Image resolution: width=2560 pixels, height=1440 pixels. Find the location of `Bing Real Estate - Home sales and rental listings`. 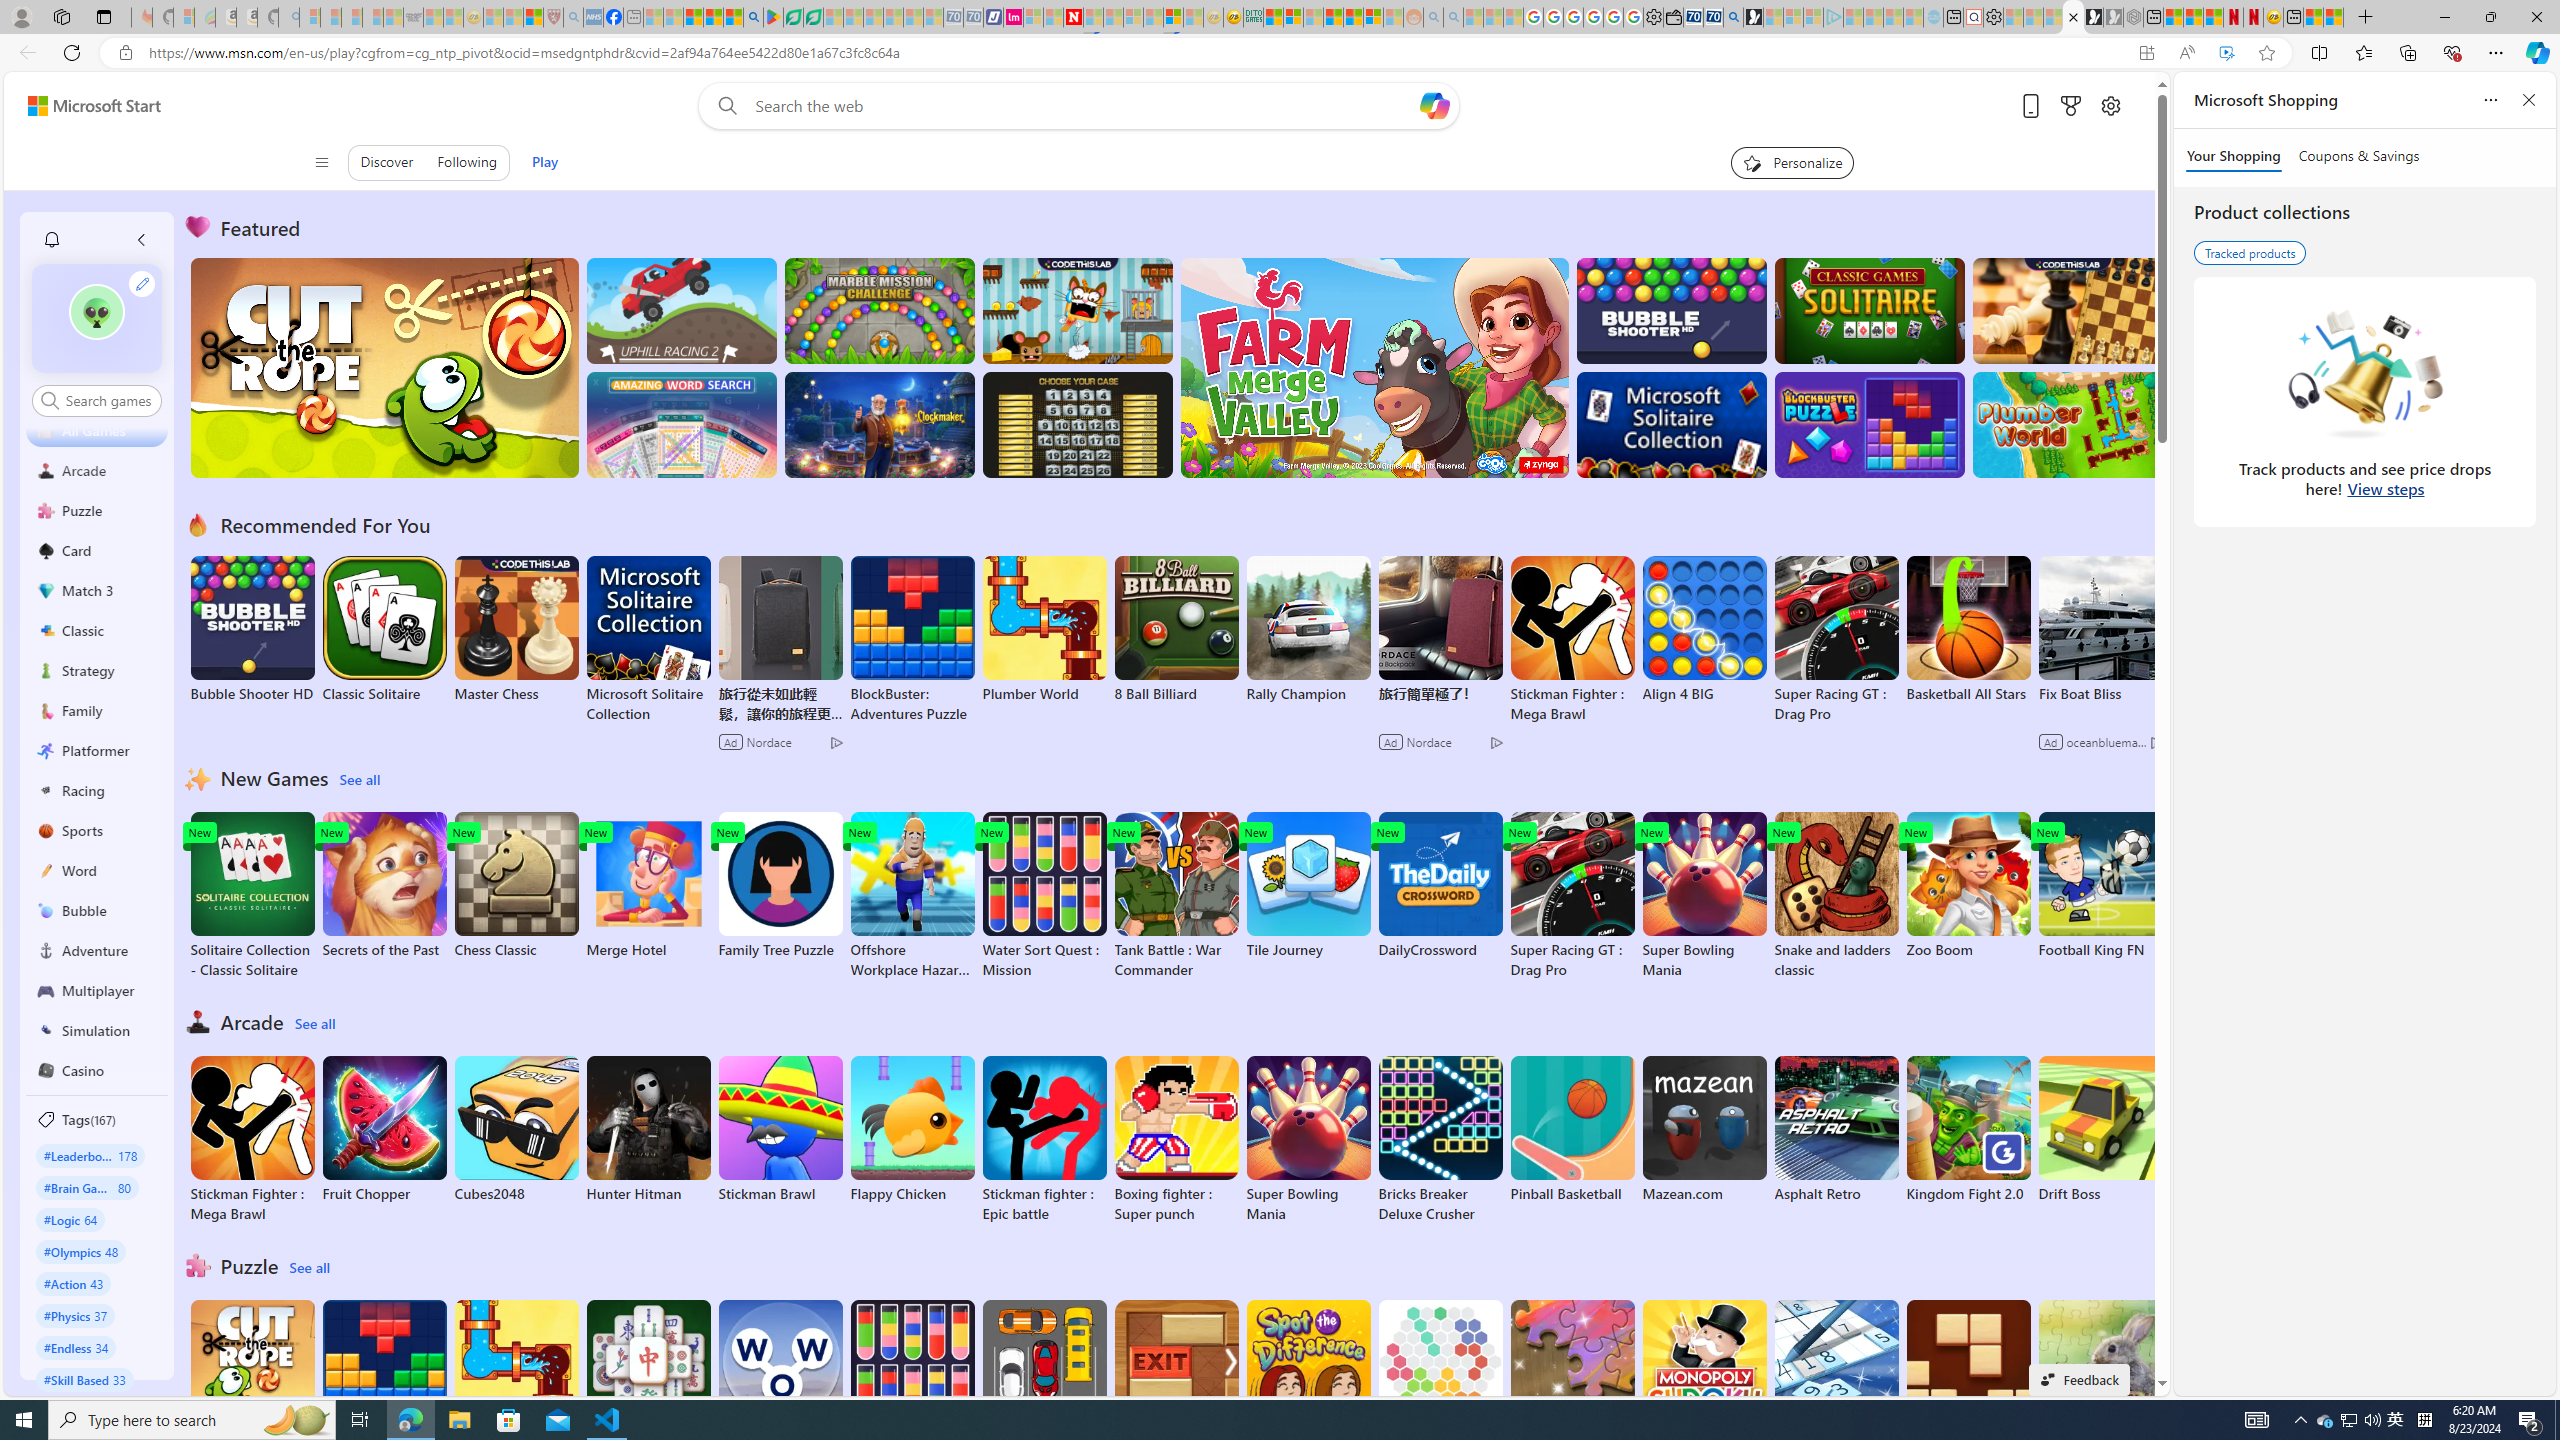

Bing Real Estate - Home sales and rental listings is located at coordinates (1733, 17).